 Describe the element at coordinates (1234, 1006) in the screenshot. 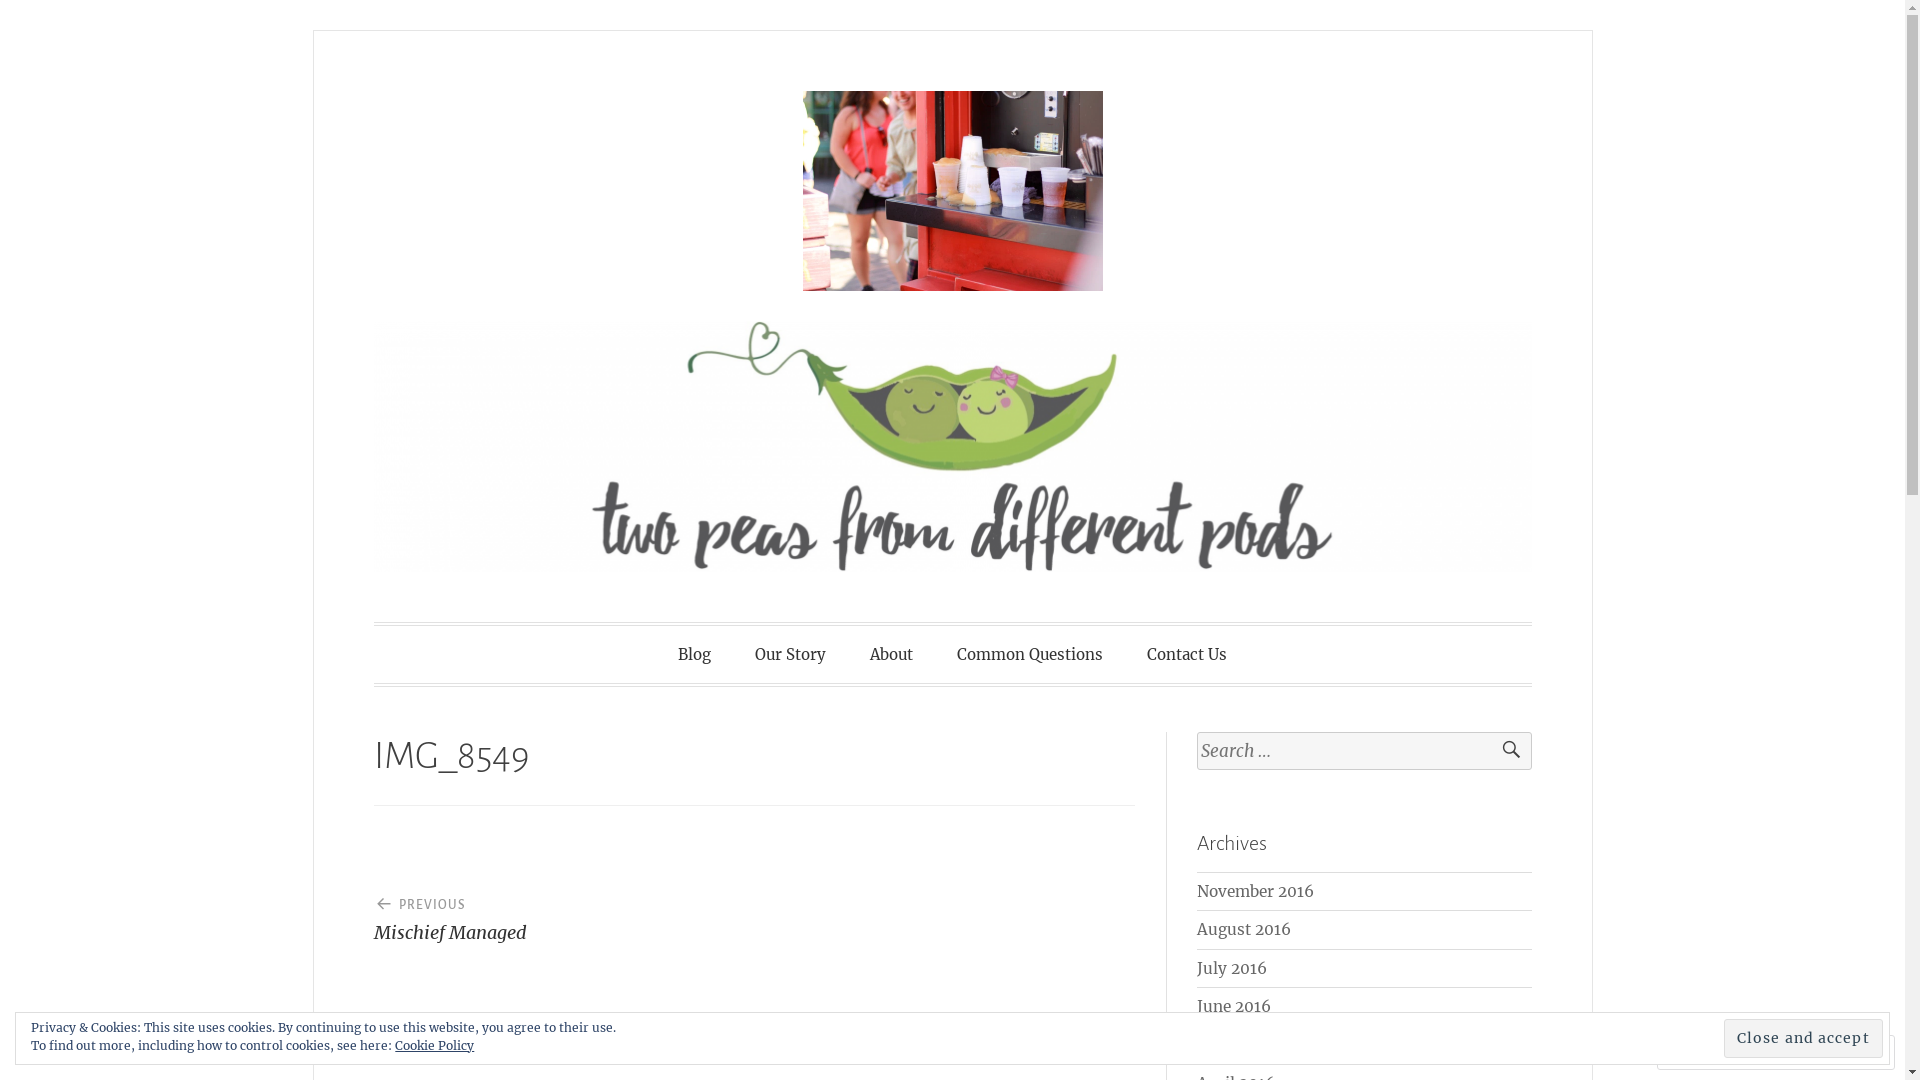

I see `June 2016` at that location.